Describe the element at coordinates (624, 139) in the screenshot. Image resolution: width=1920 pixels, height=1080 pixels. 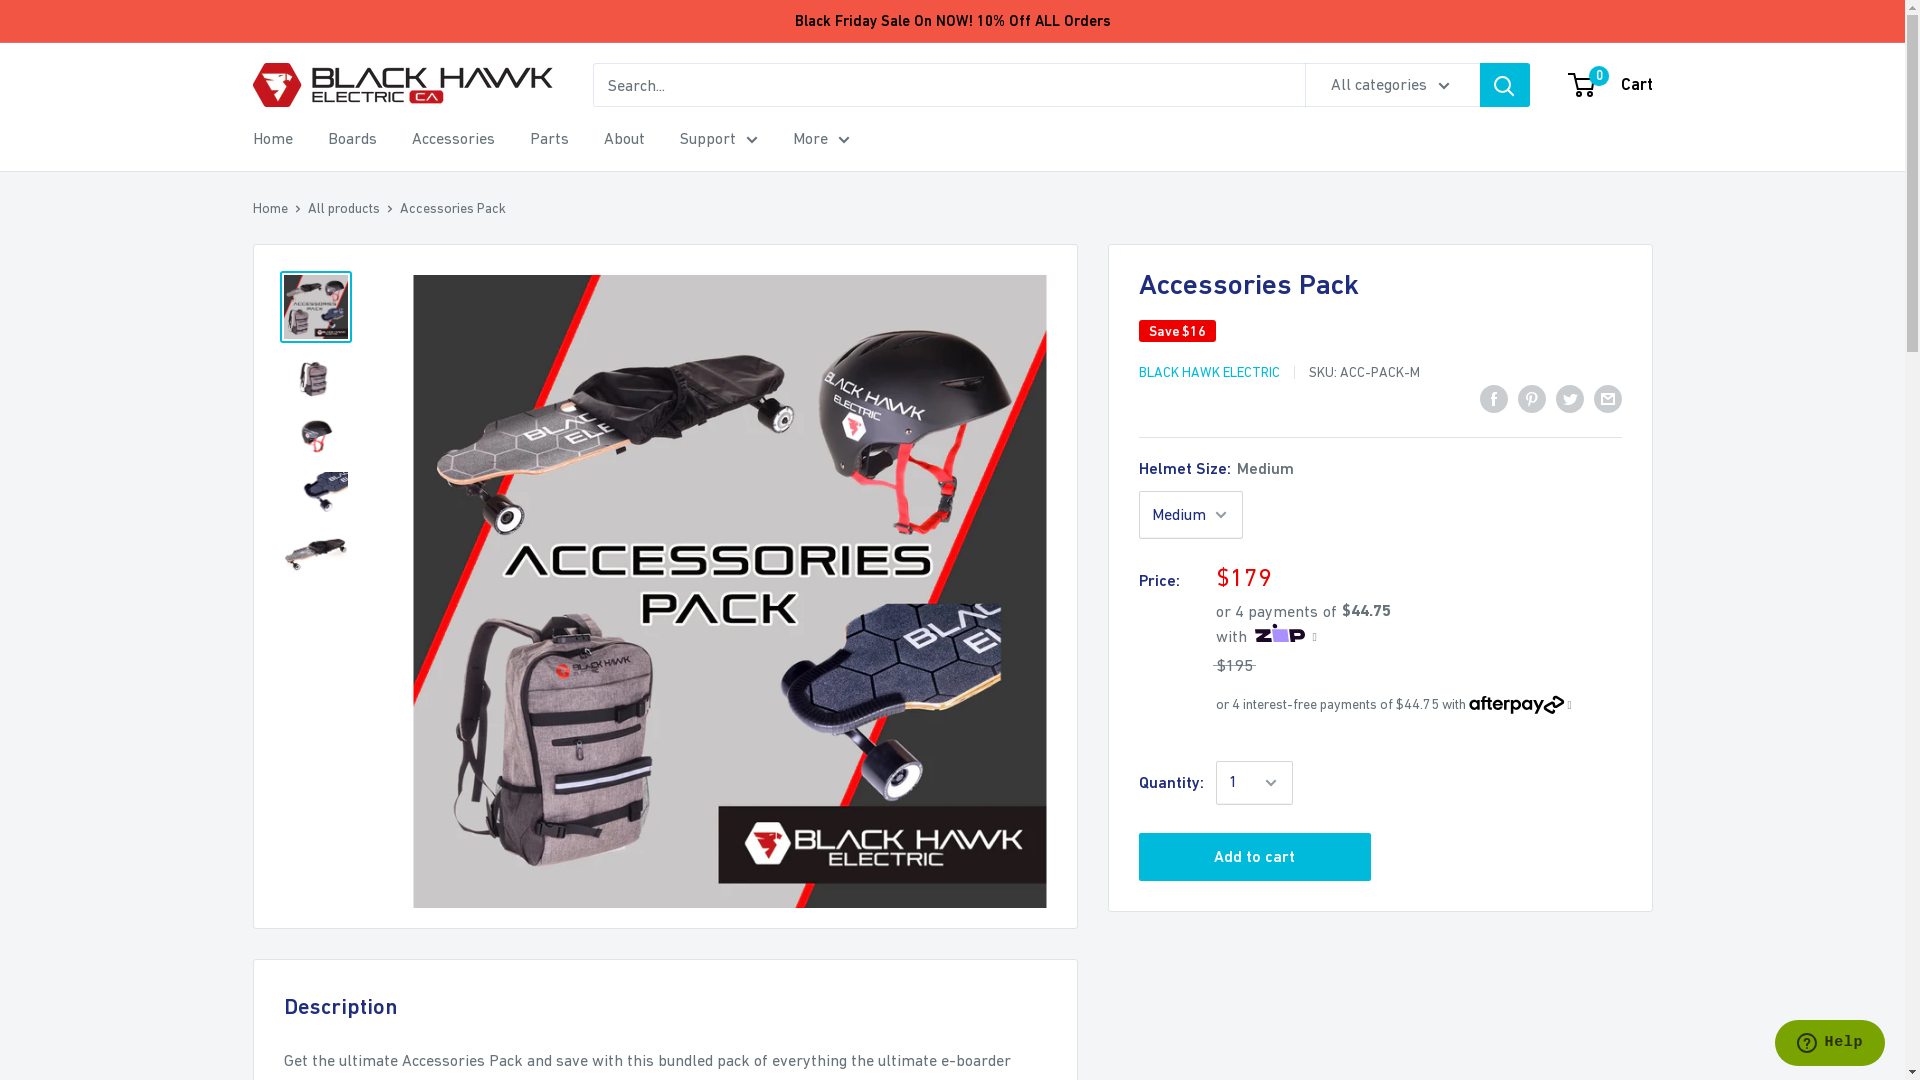
I see `About` at that location.